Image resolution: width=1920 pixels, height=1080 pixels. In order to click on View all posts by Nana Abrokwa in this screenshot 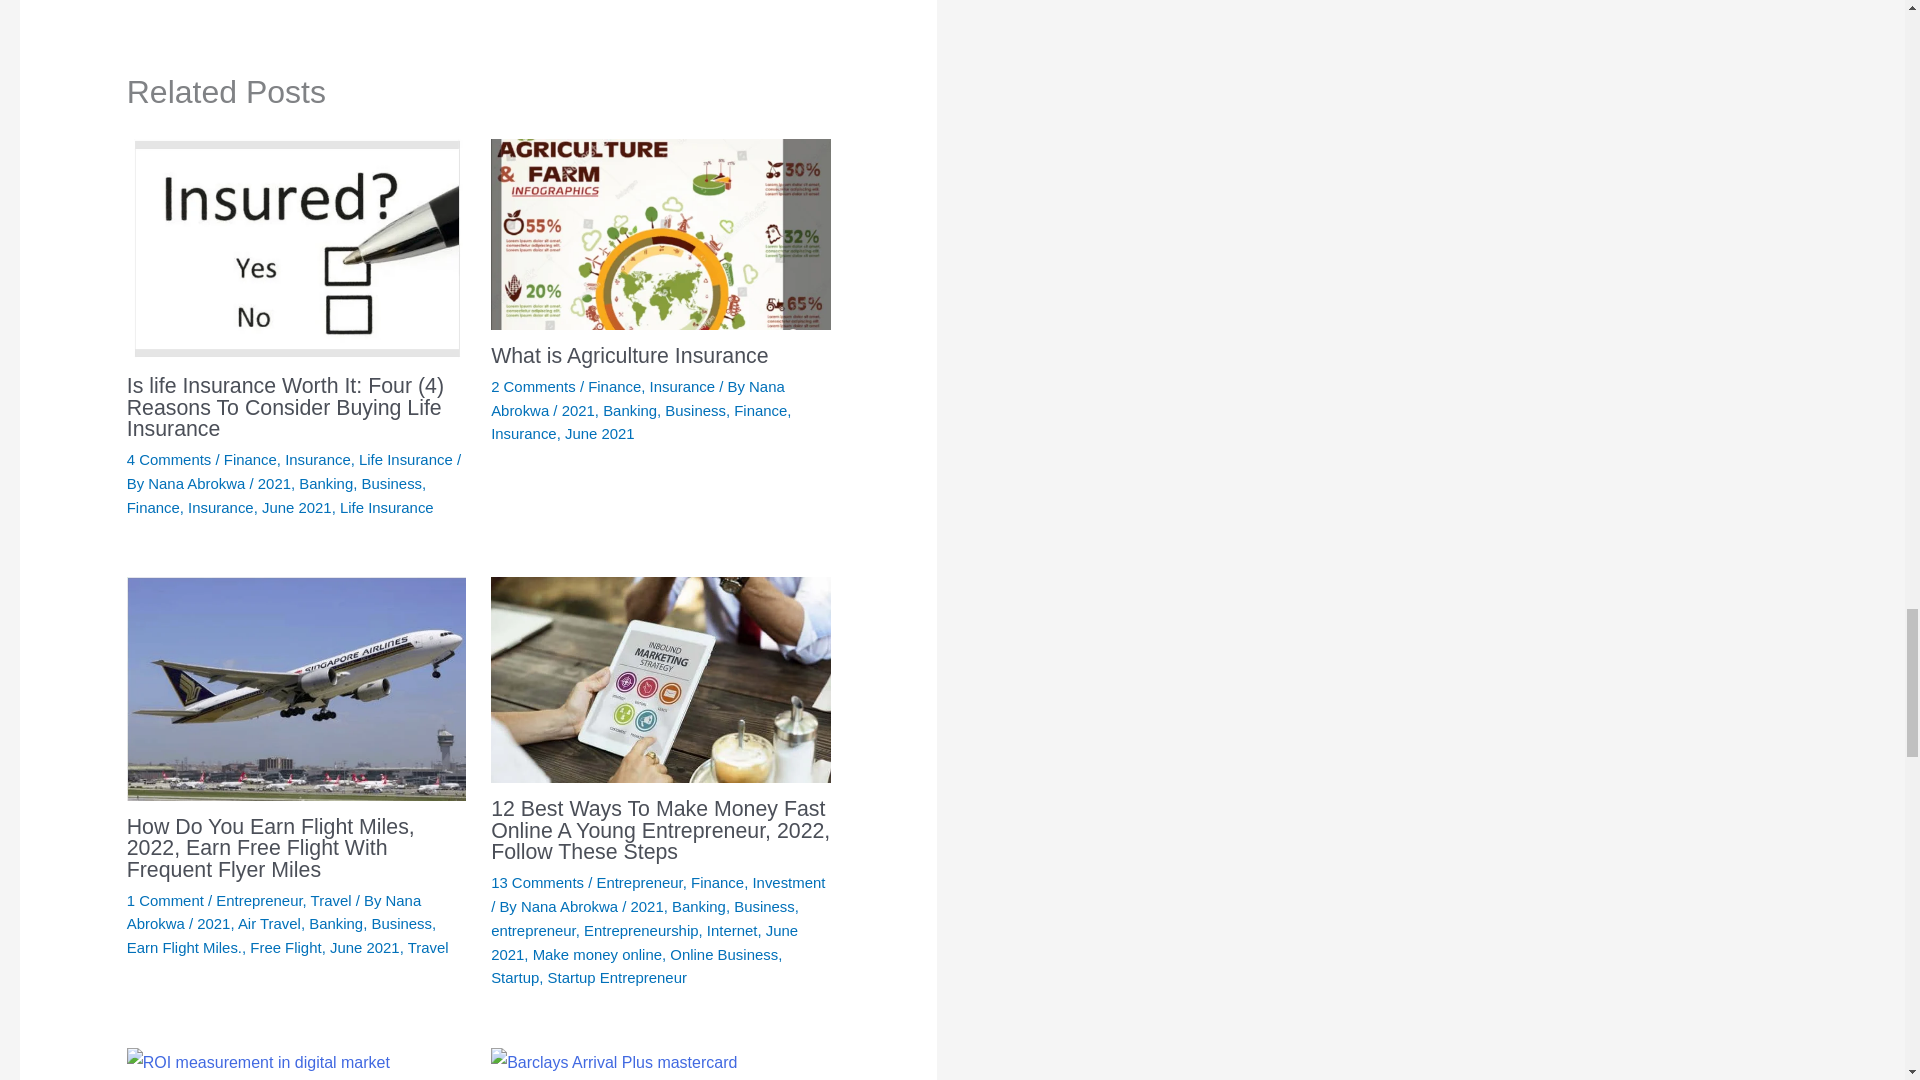, I will do `click(638, 398)`.